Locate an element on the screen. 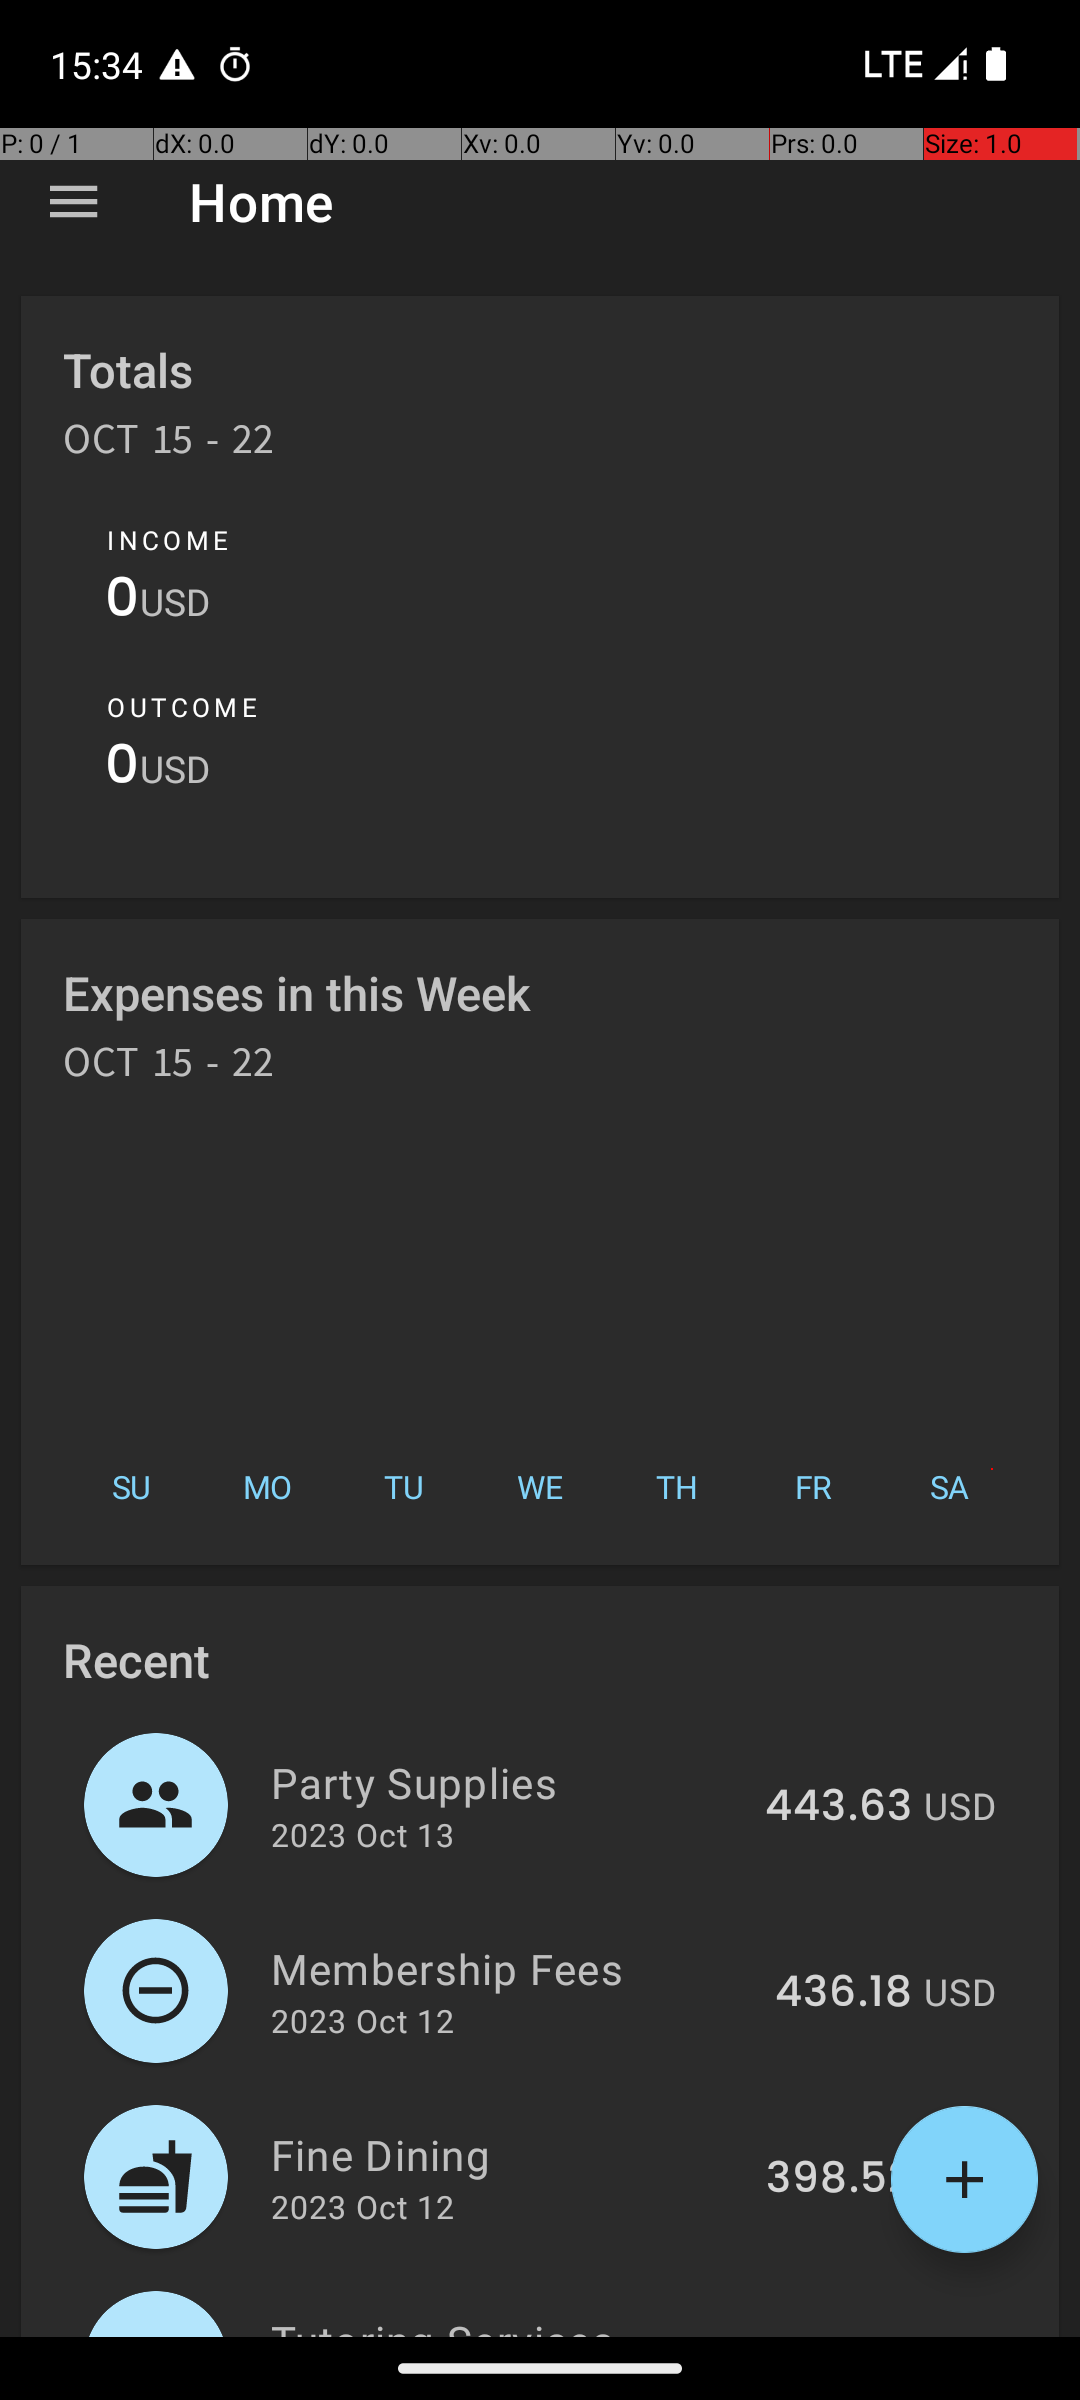 The width and height of the screenshot is (1080, 2400). Party Supplies is located at coordinates (506, 1782).